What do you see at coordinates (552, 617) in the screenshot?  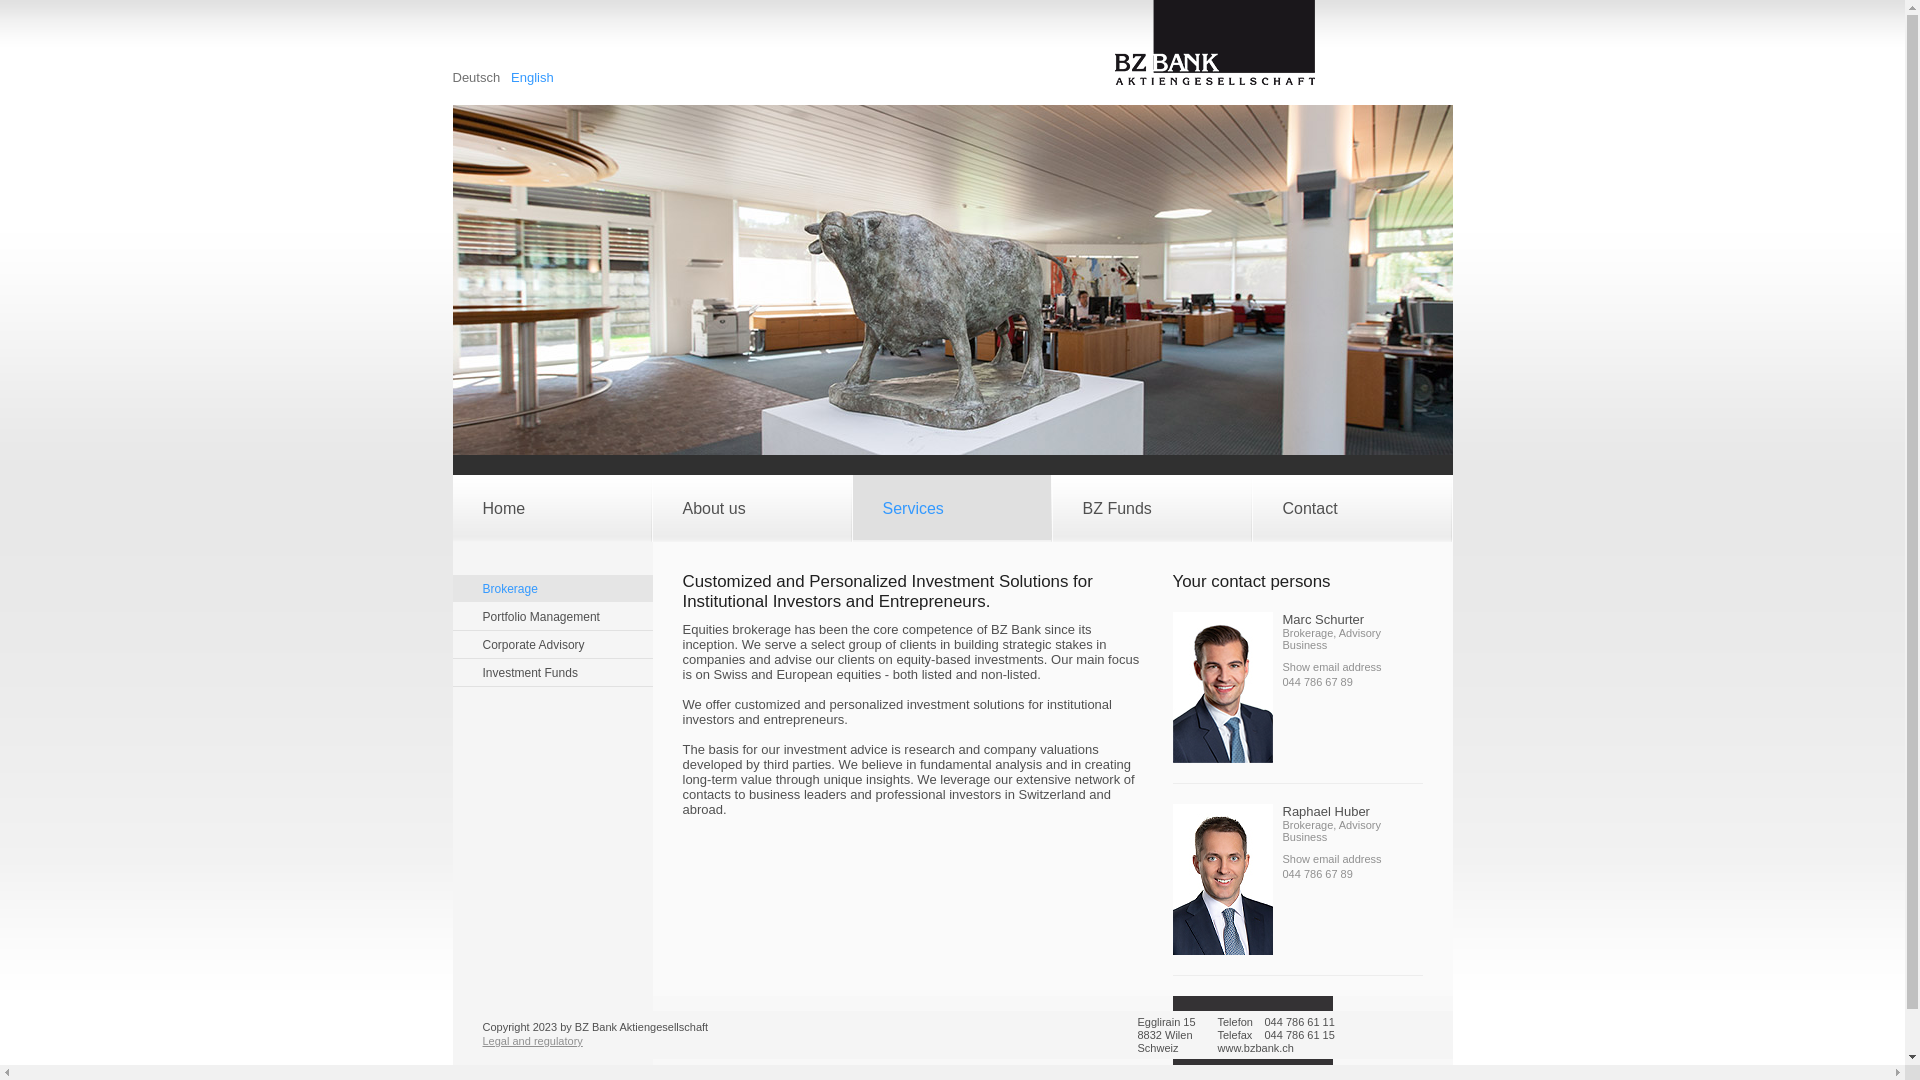 I see `Portfolio Management` at bounding box center [552, 617].